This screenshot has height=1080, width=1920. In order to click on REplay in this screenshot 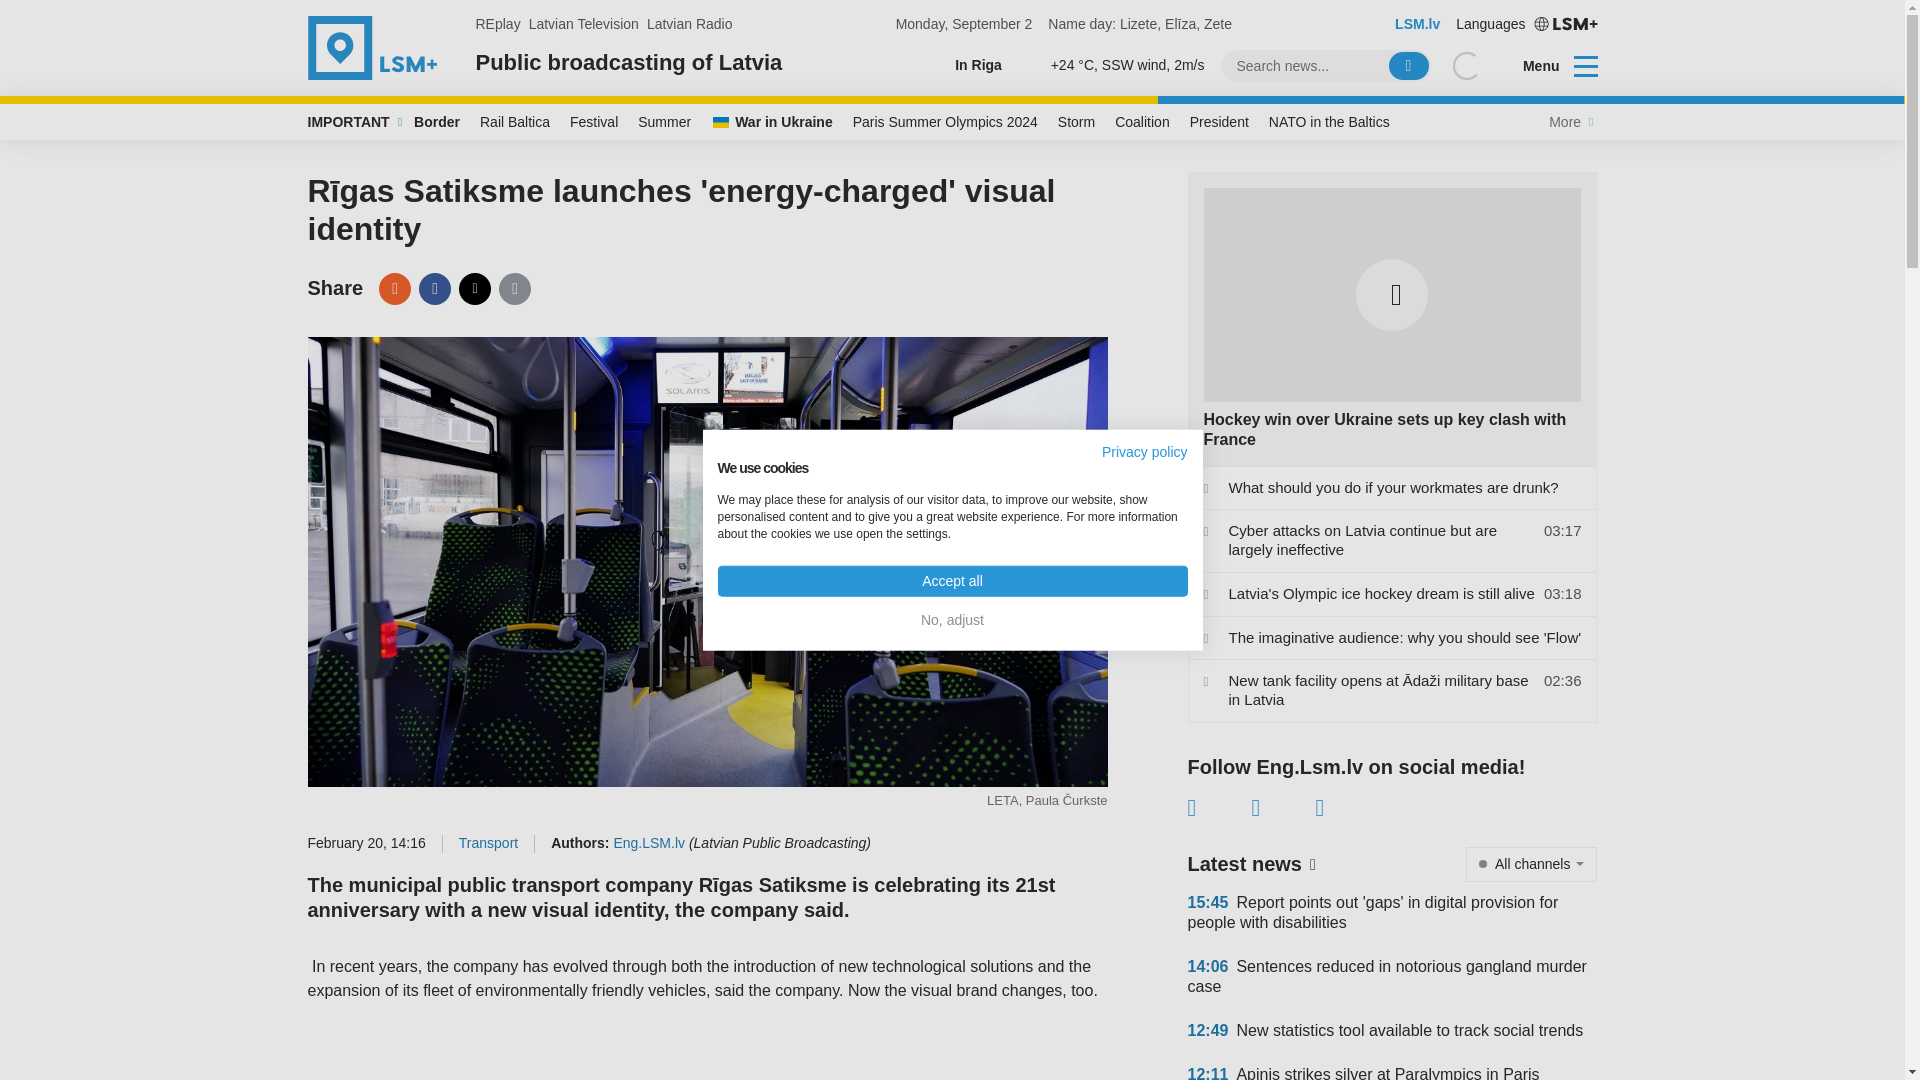, I will do `click(498, 24)`.